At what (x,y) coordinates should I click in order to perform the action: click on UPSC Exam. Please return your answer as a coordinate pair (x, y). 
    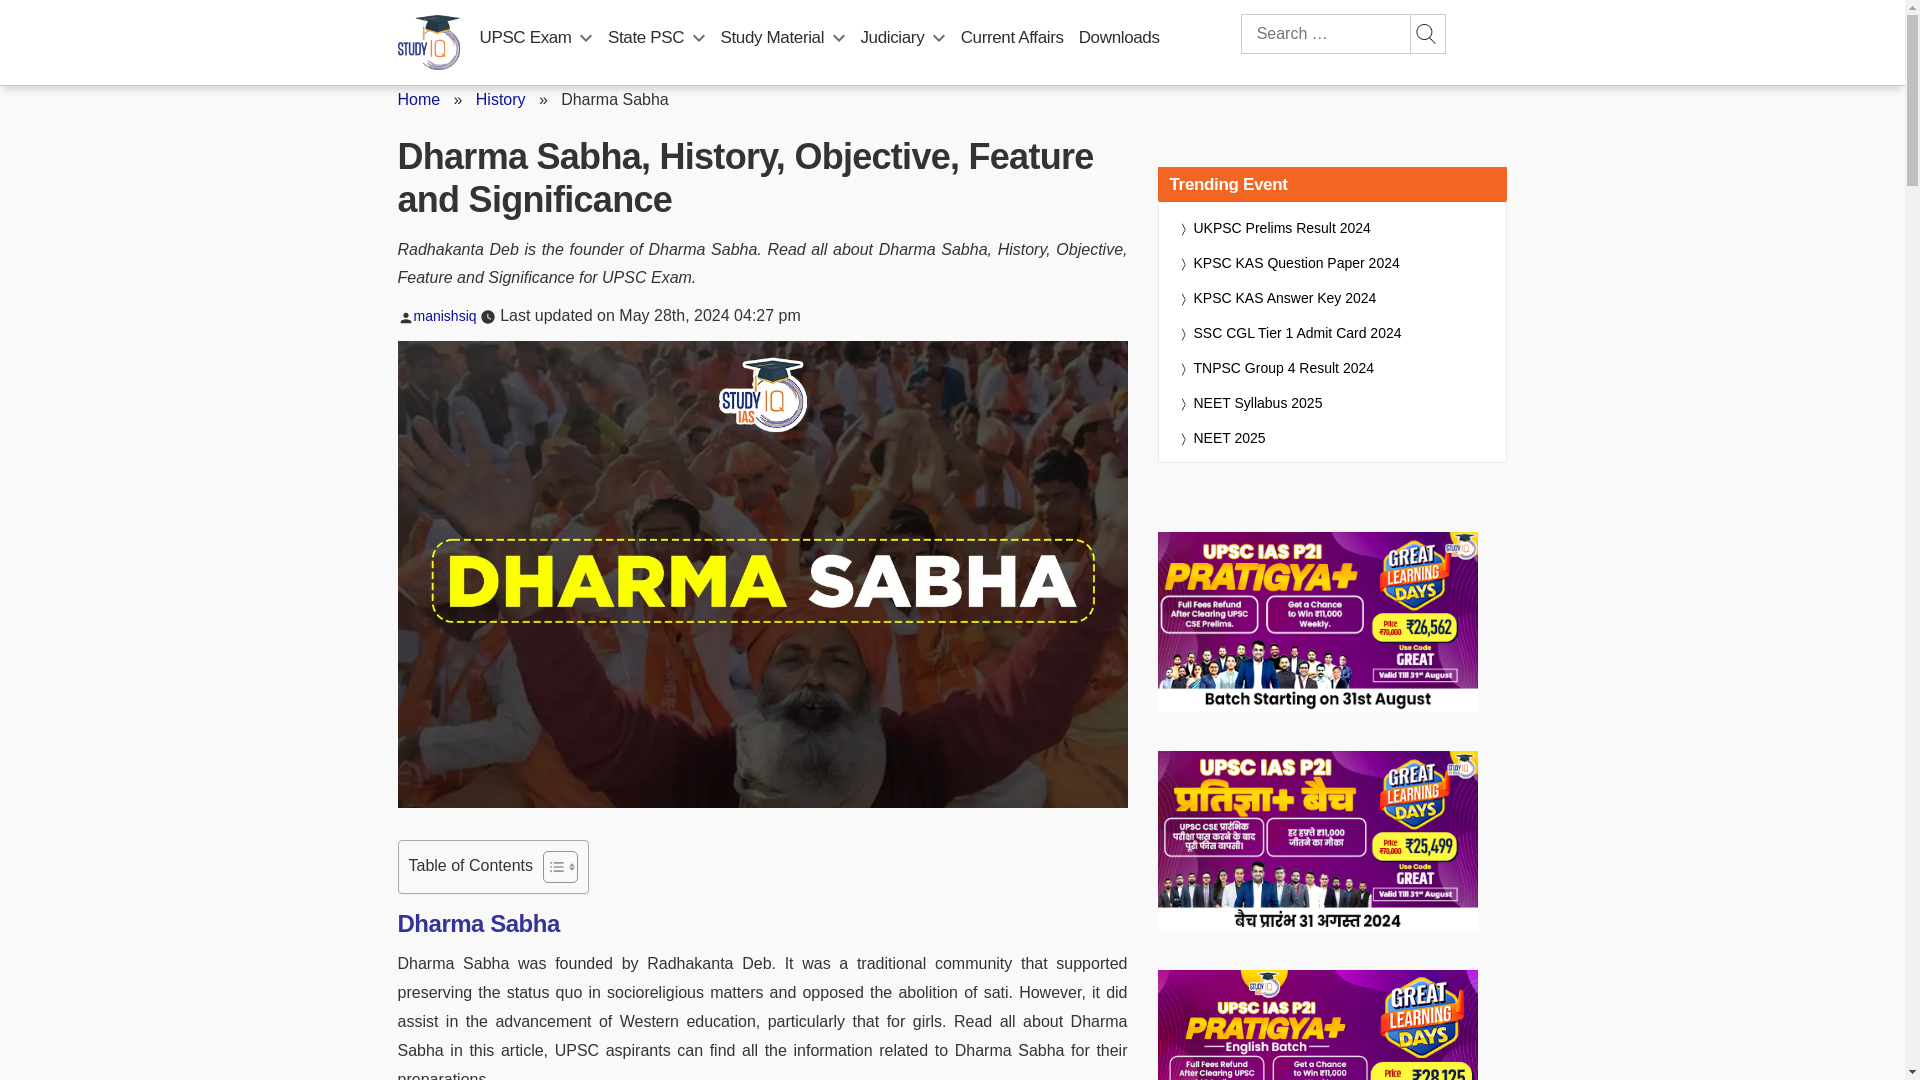
    Looking at the image, I should click on (526, 37).